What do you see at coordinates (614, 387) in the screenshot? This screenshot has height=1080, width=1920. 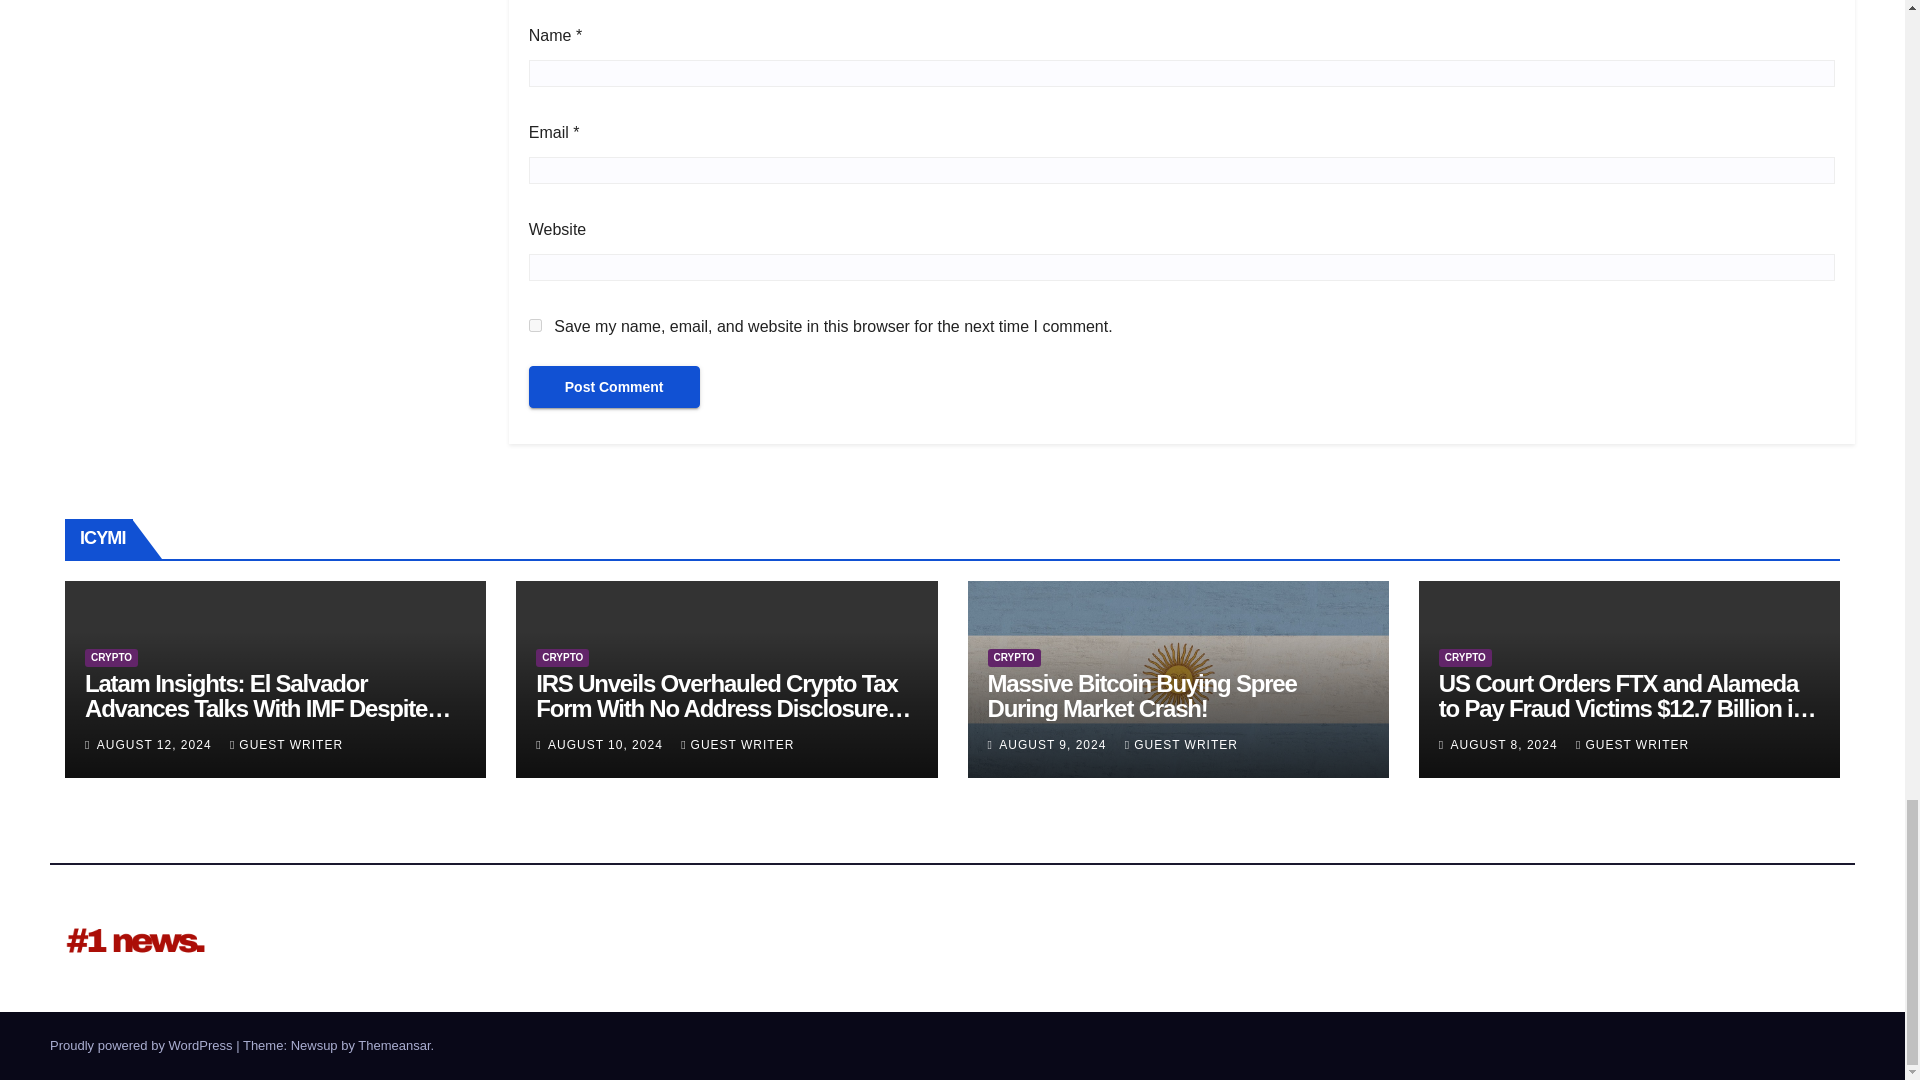 I see `Post Comment` at bounding box center [614, 387].